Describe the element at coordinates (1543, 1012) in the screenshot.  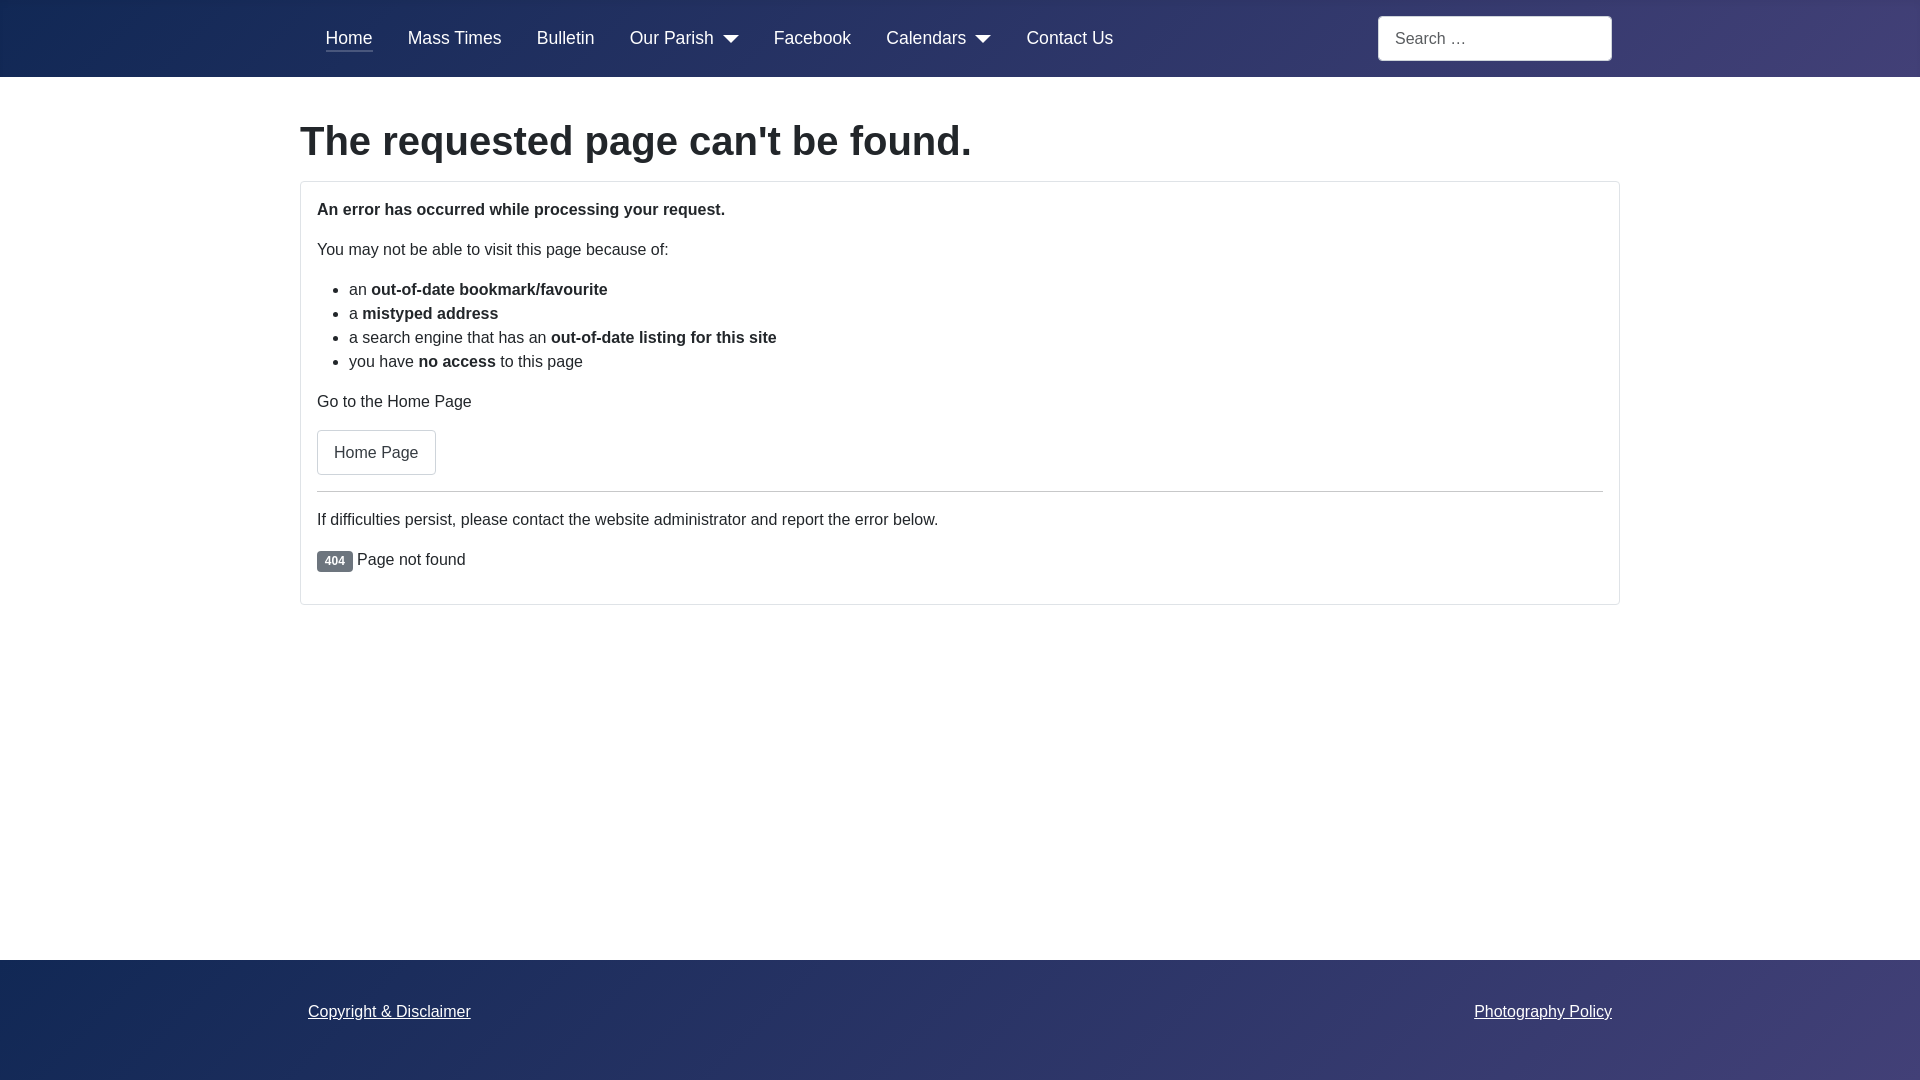
I see `Photography Policy` at that location.